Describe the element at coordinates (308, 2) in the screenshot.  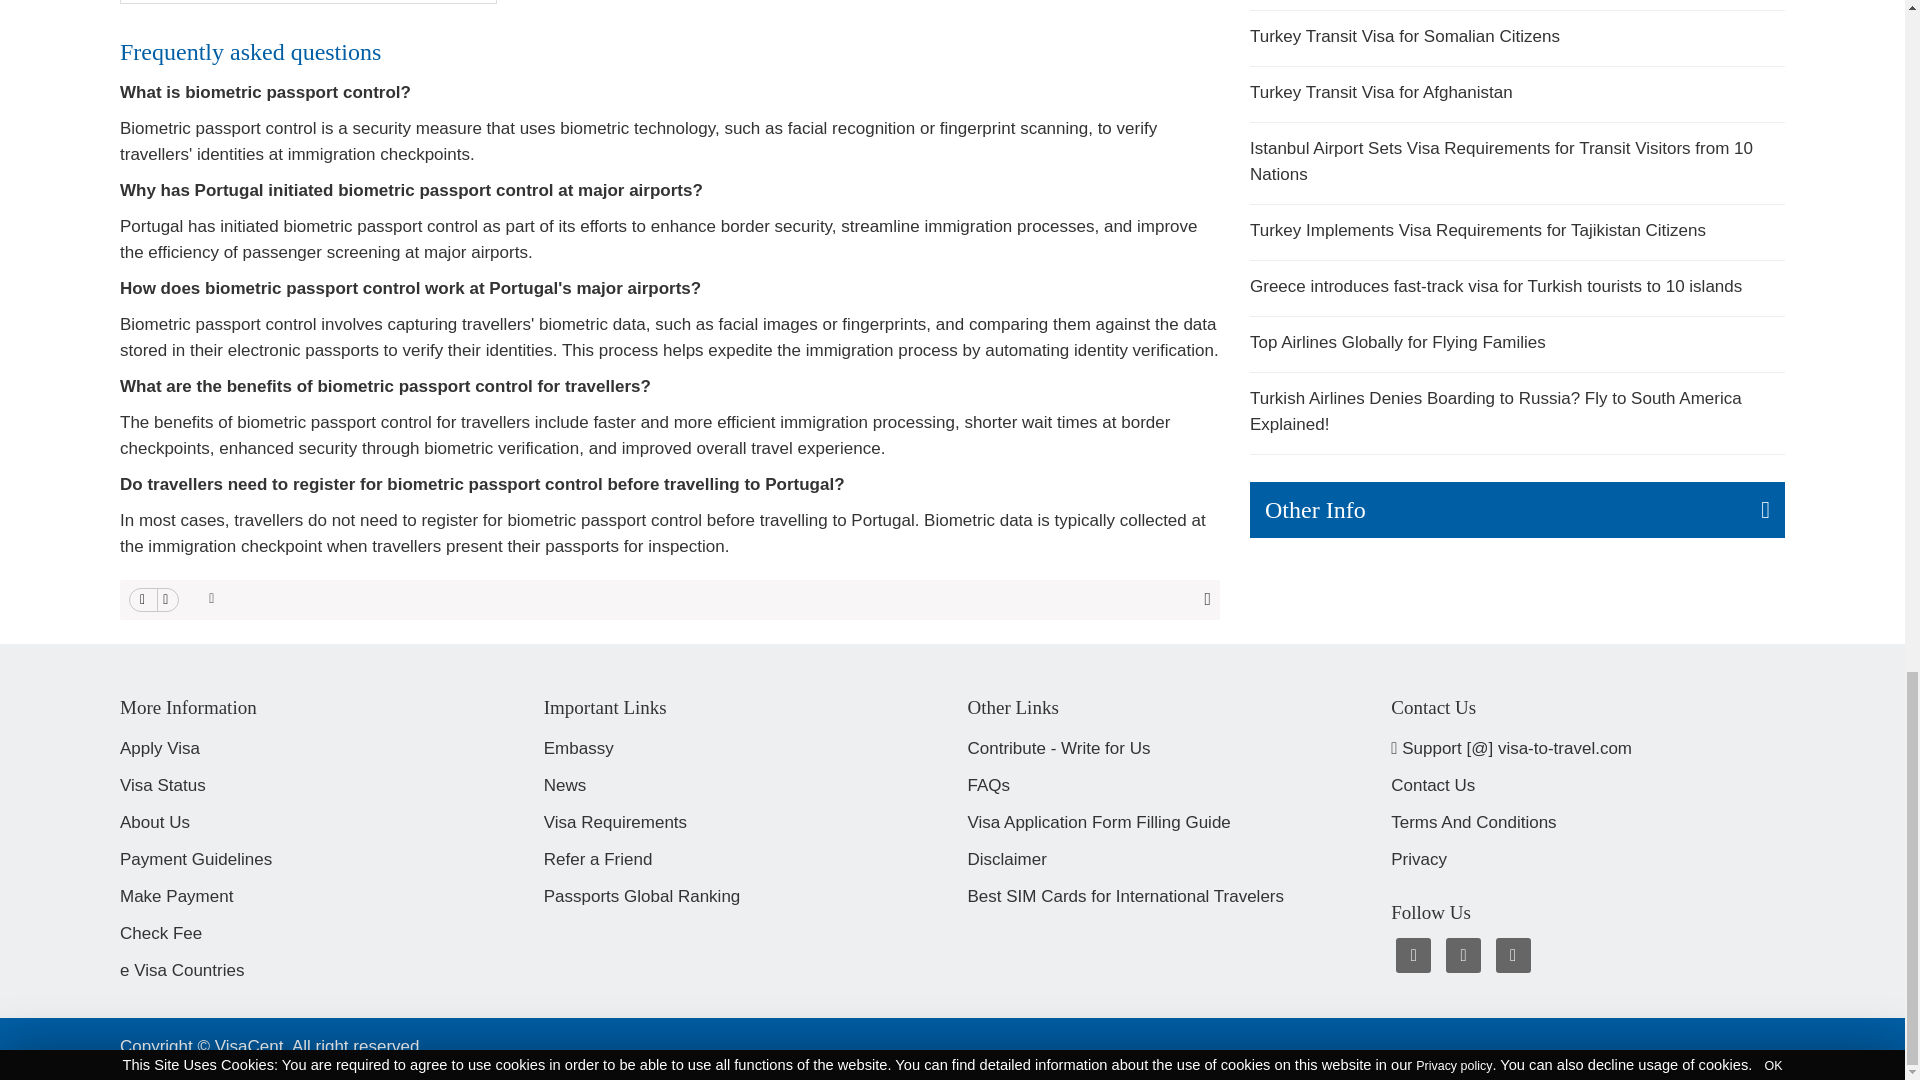
I see `Portugal's Biometric Tech Transforms Airport Experience` at that location.